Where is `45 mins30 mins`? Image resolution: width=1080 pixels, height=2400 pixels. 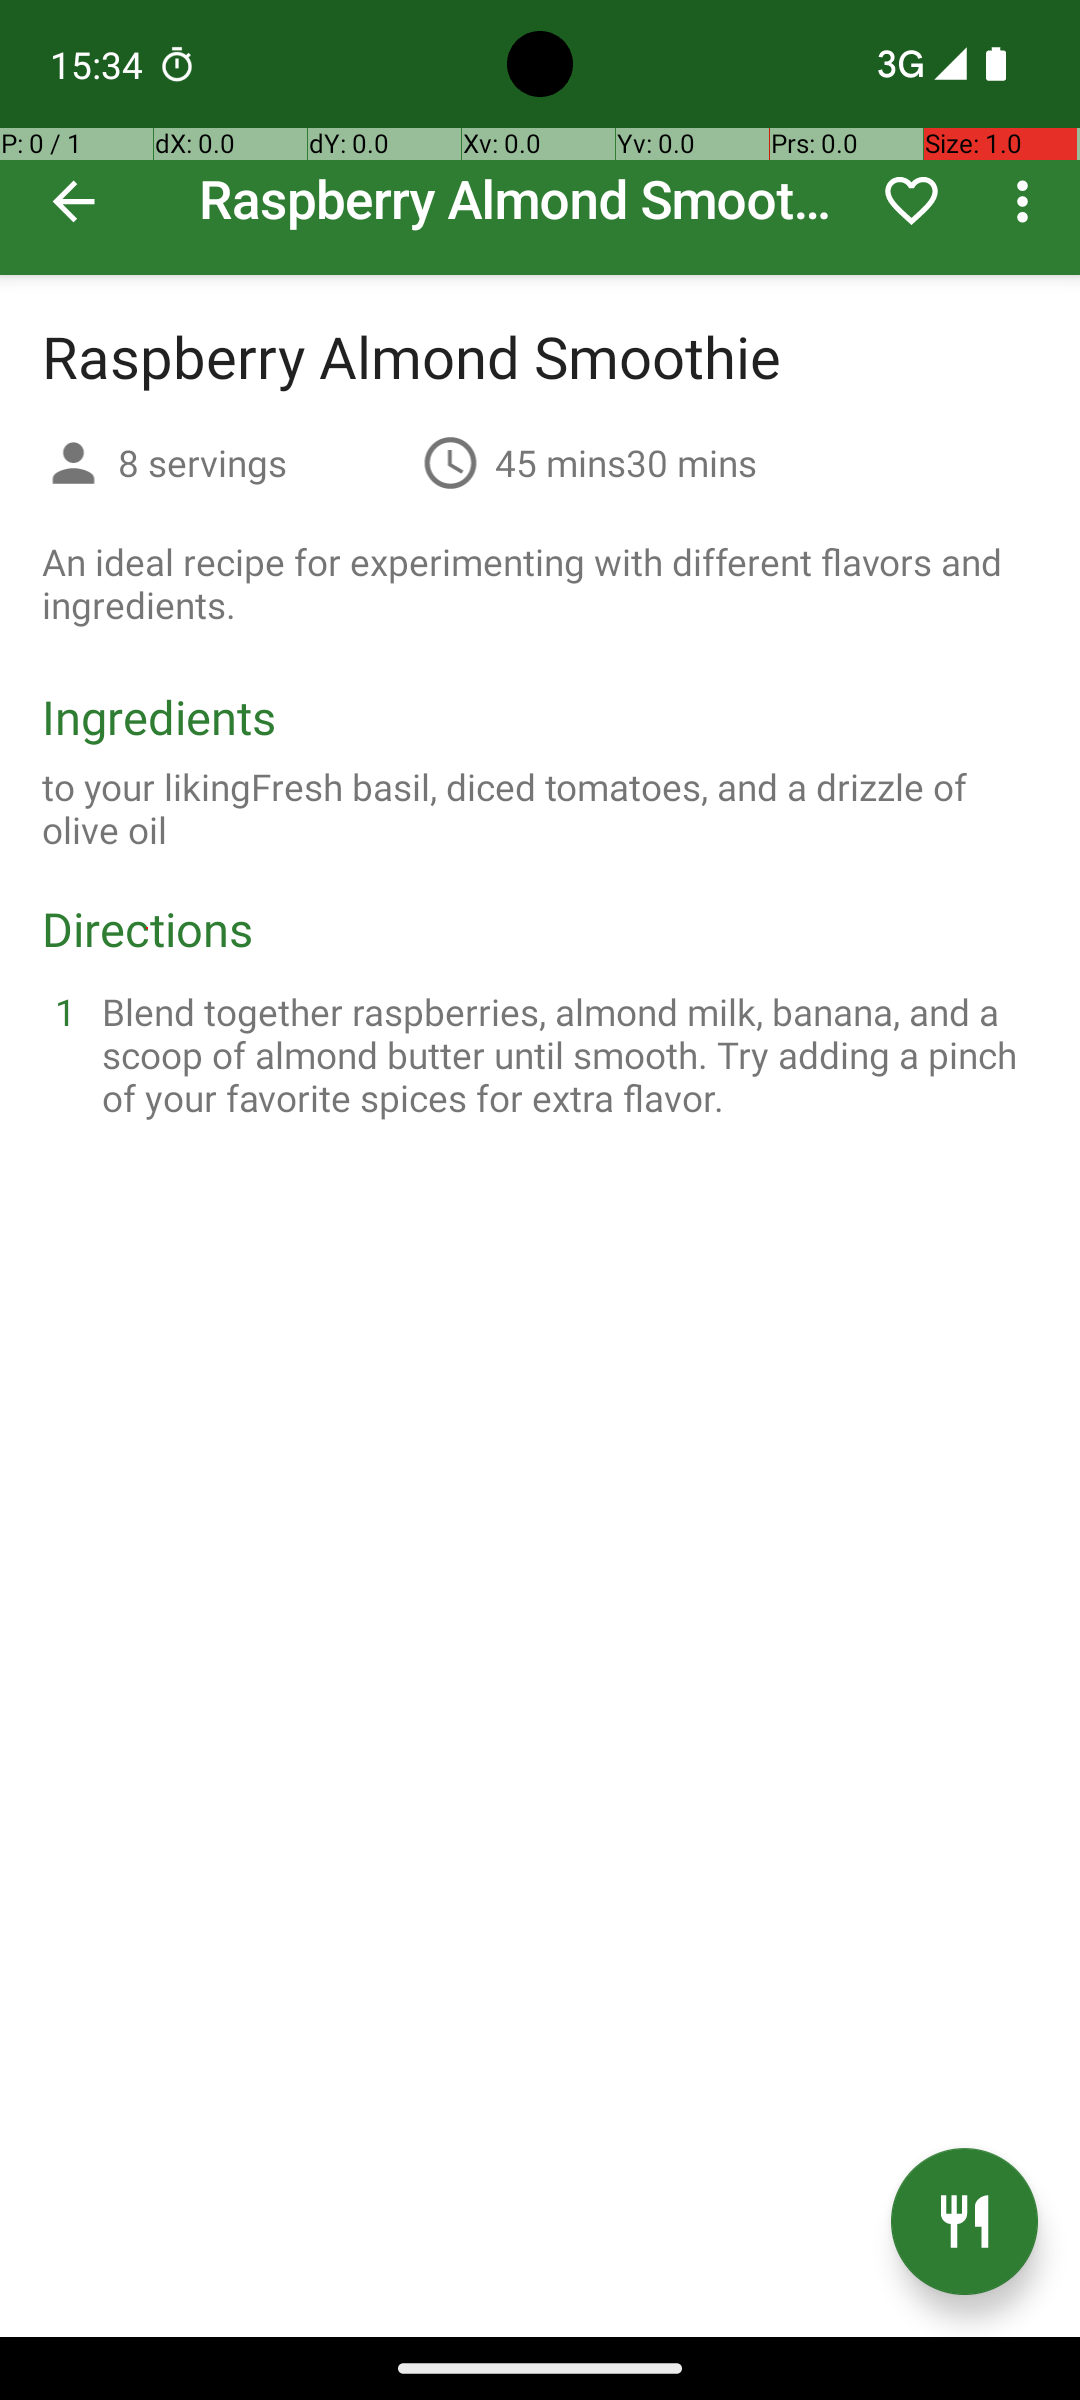 45 mins30 mins is located at coordinates (626, 462).